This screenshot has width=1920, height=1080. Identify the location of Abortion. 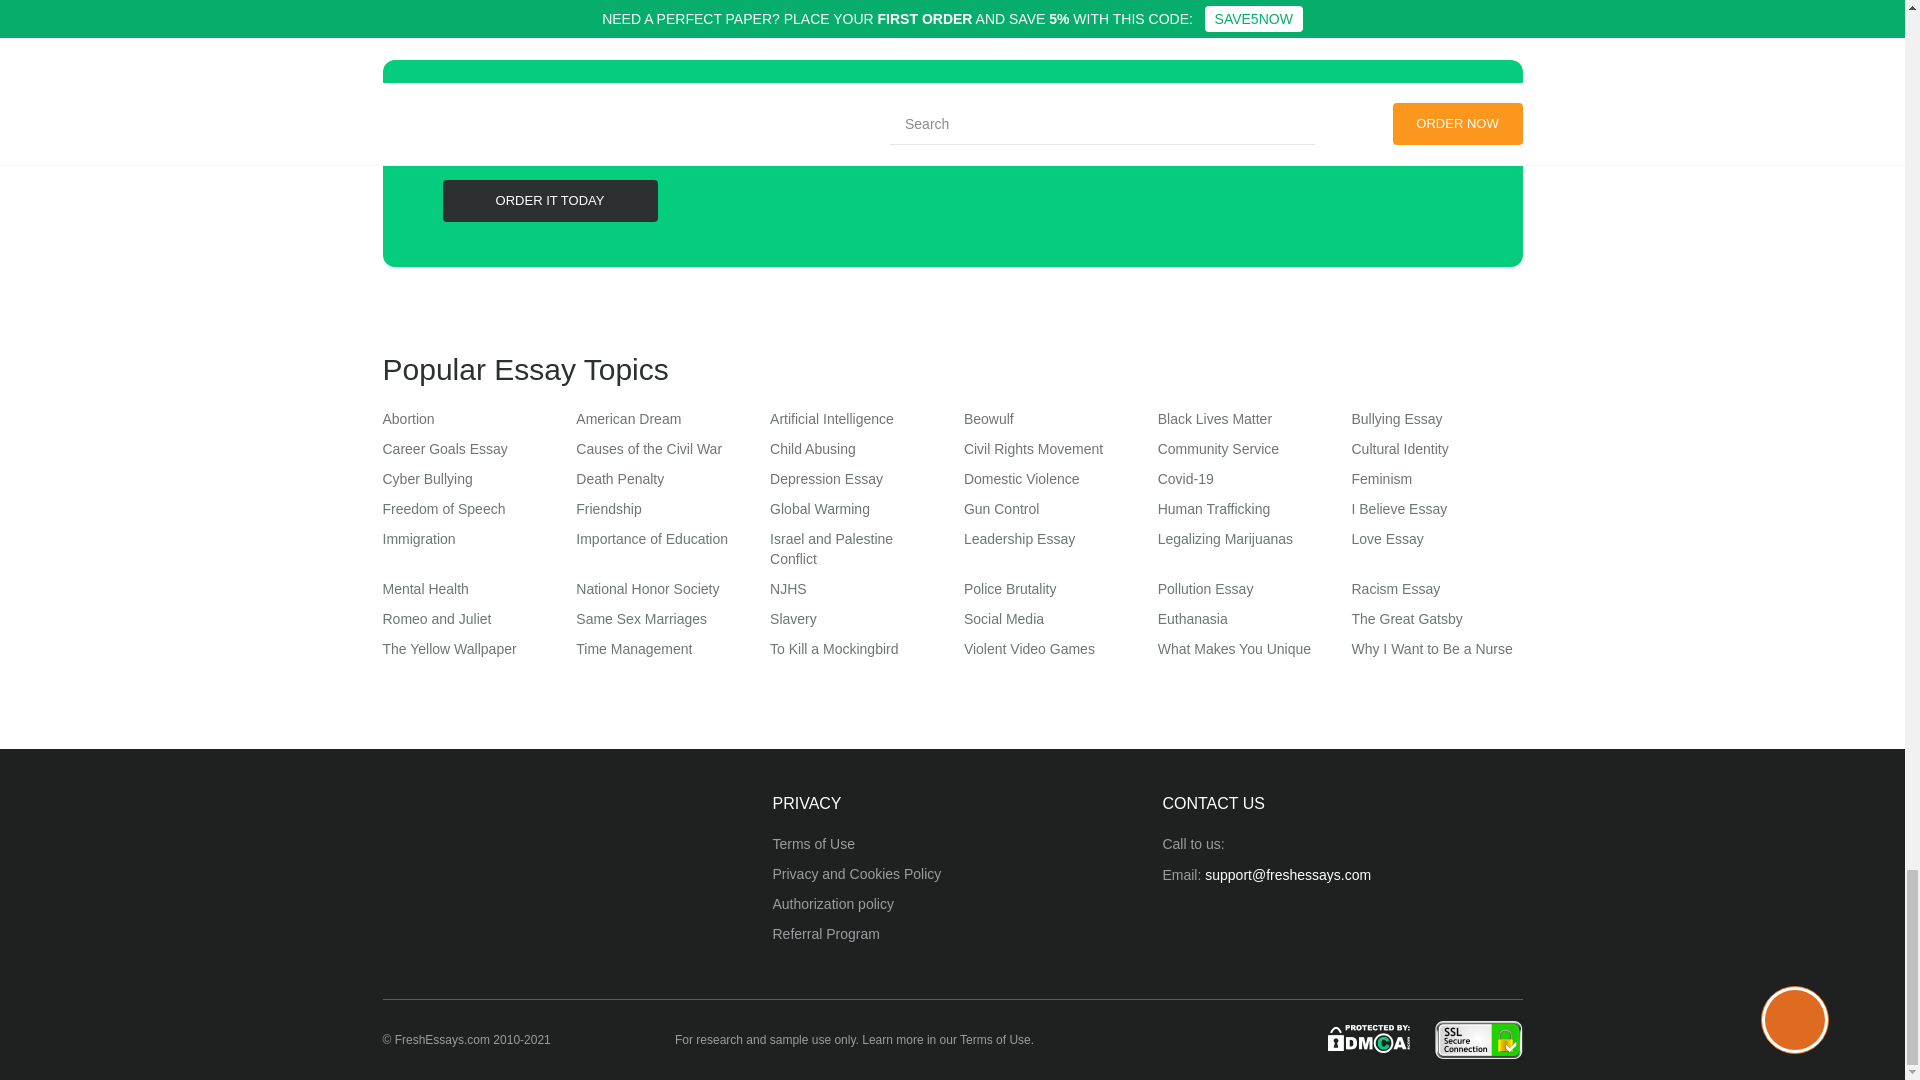
(408, 418).